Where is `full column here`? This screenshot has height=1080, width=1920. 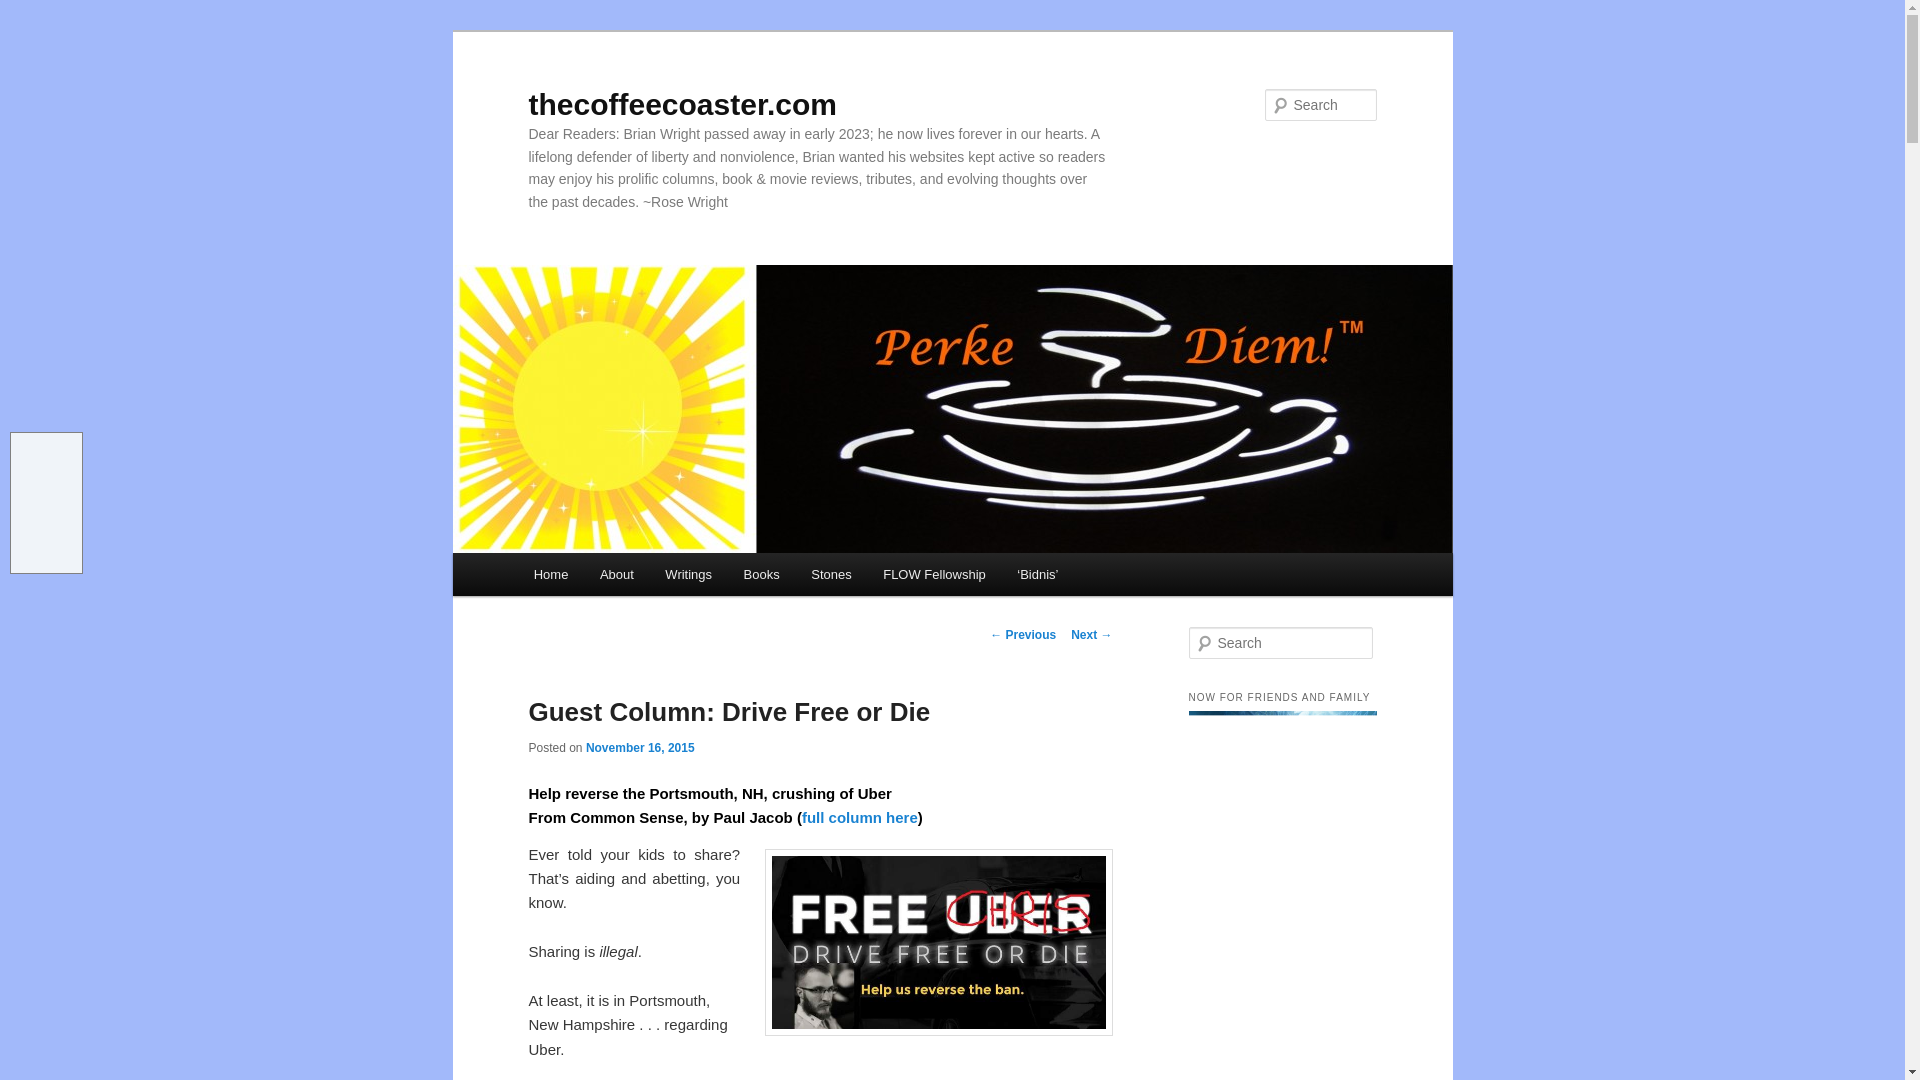
full column here is located at coordinates (860, 817).